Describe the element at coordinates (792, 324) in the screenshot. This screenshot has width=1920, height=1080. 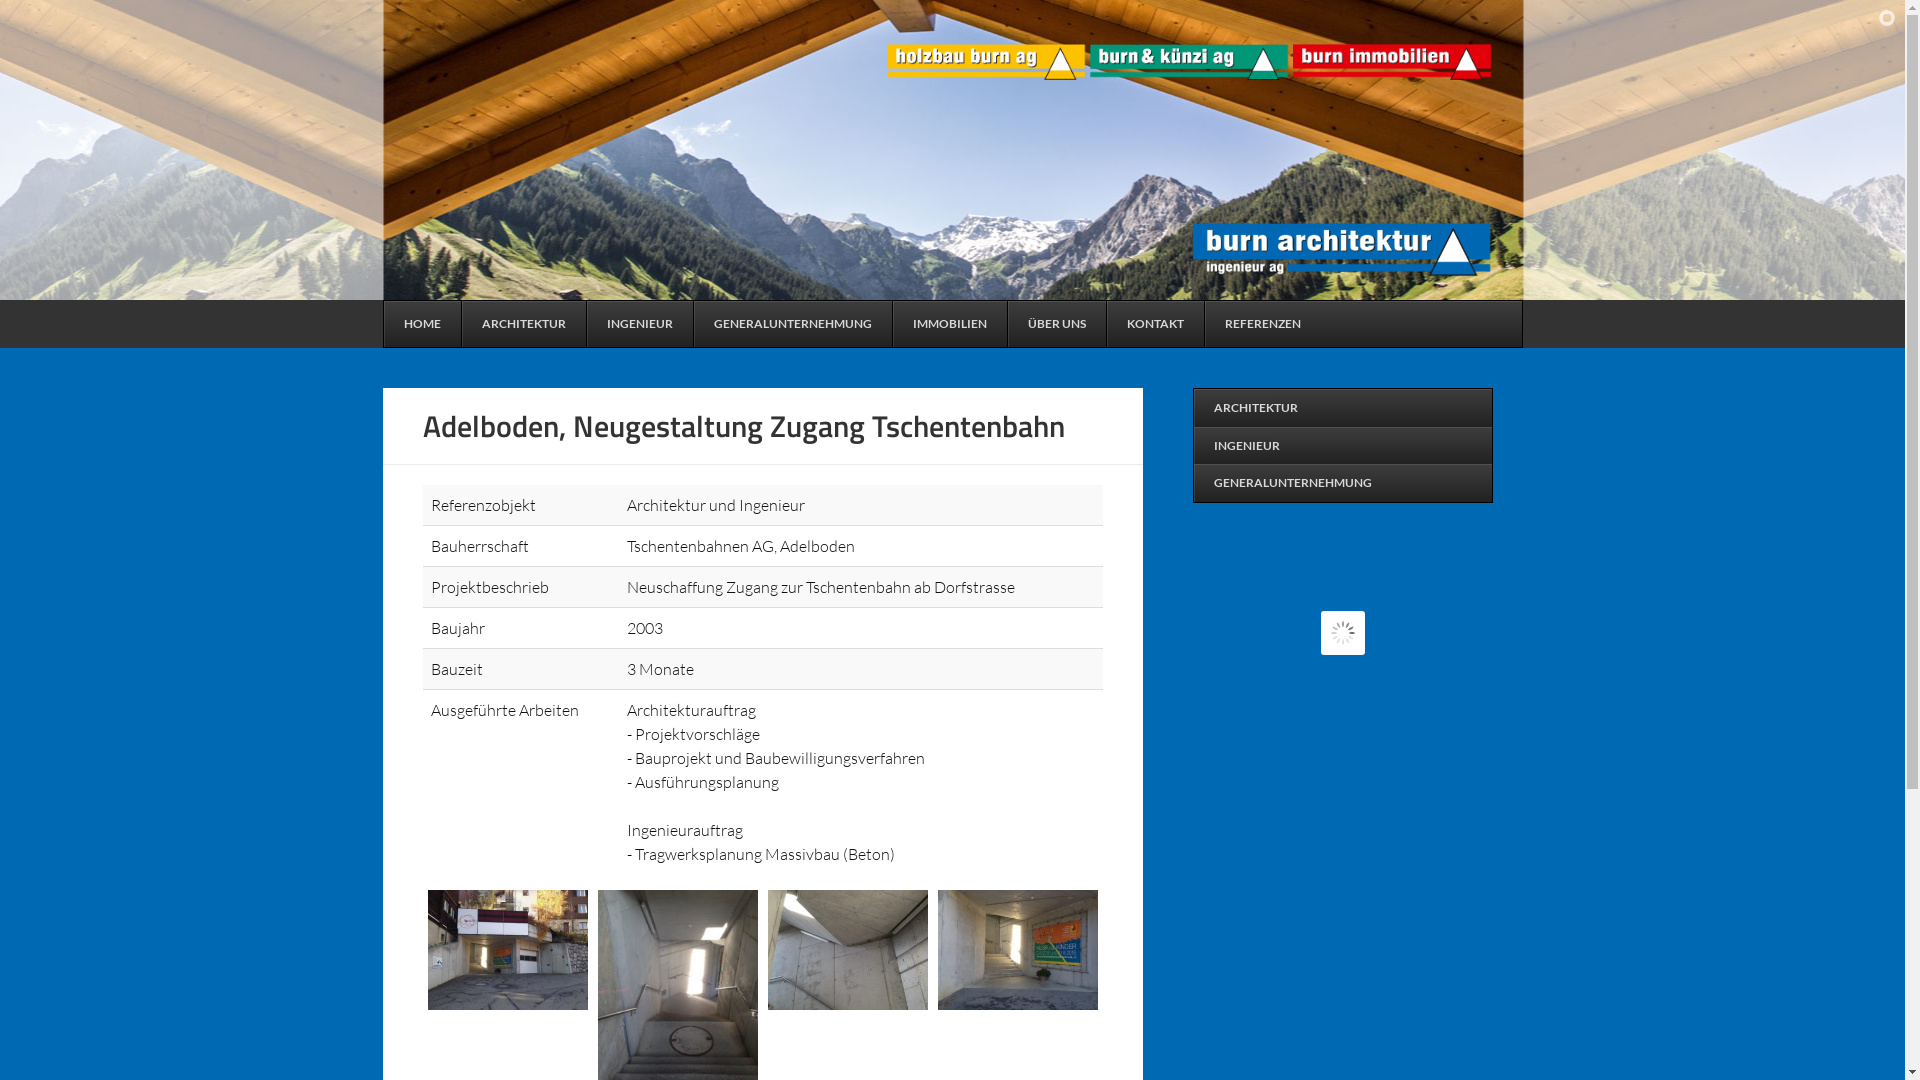
I see `GENERALUNTERNEHMUNG` at that location.